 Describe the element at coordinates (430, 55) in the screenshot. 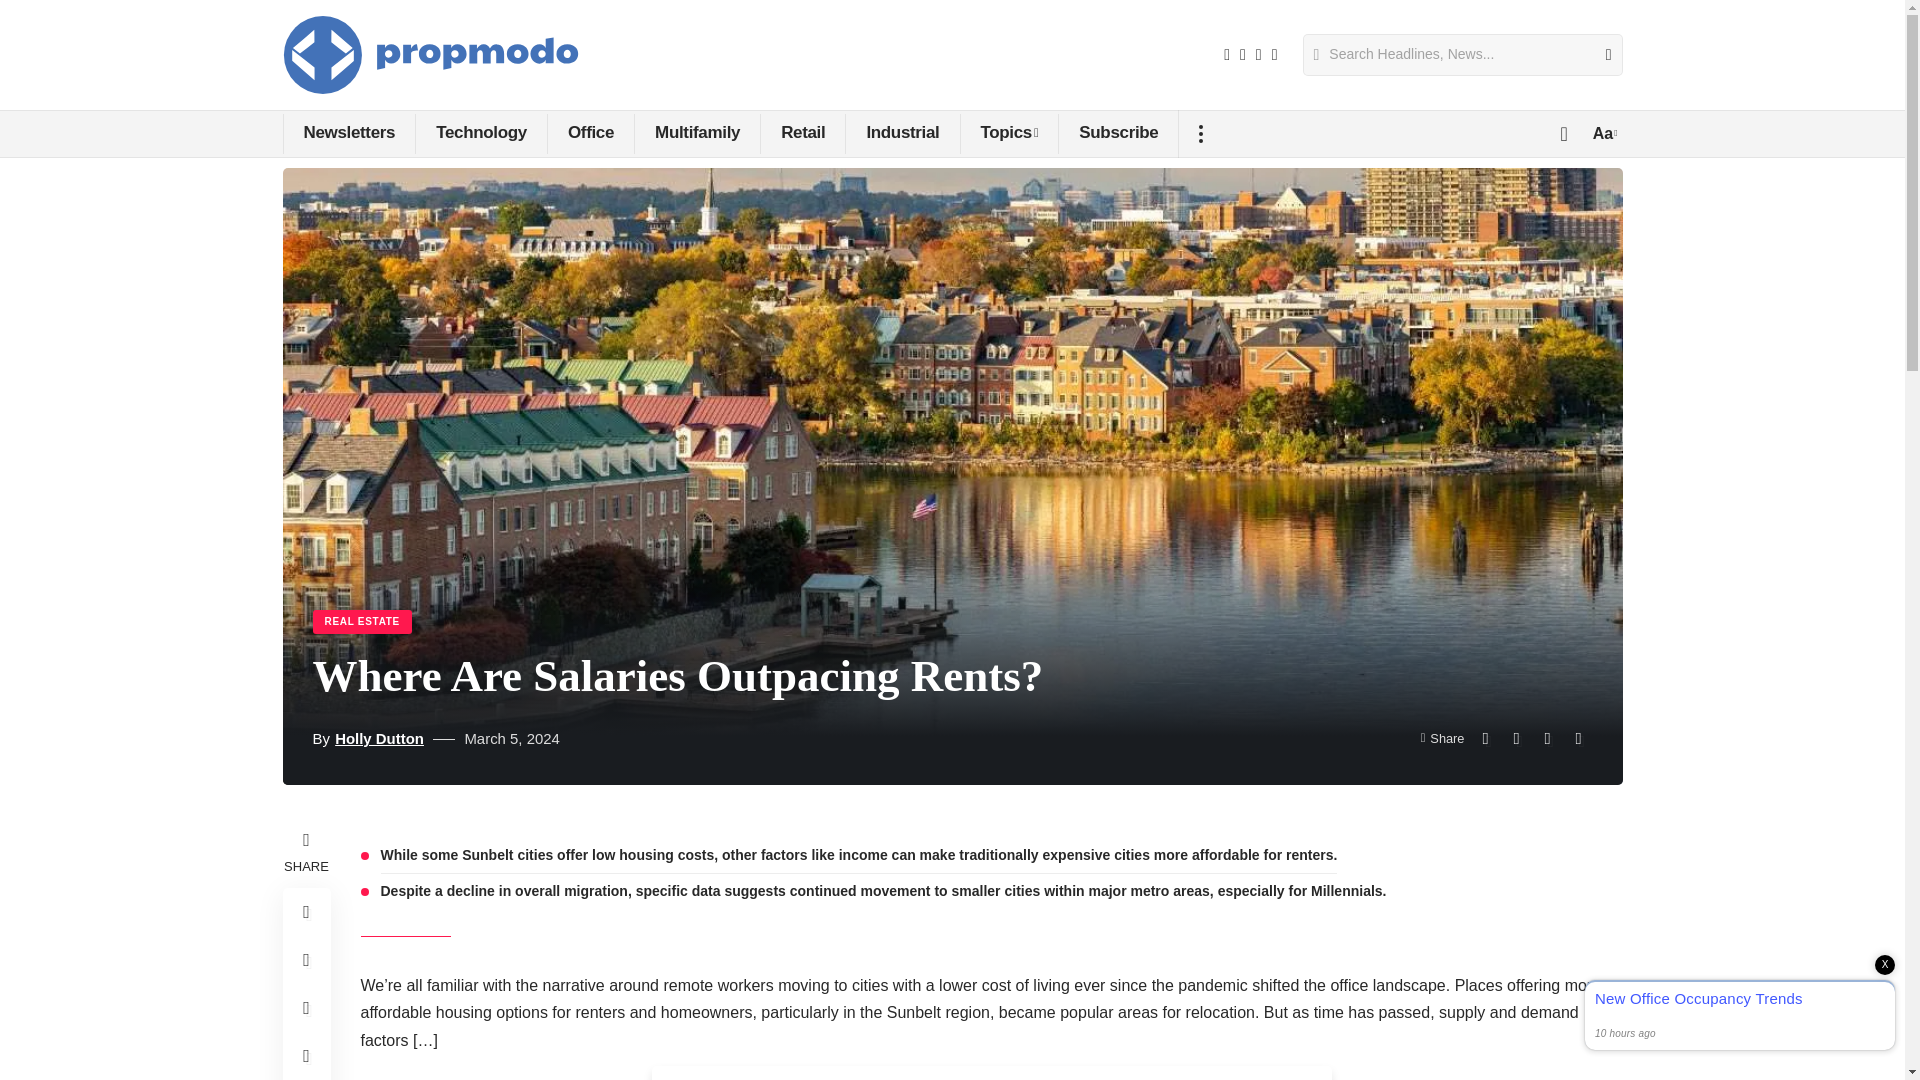

I see `Propmodo` at that location.